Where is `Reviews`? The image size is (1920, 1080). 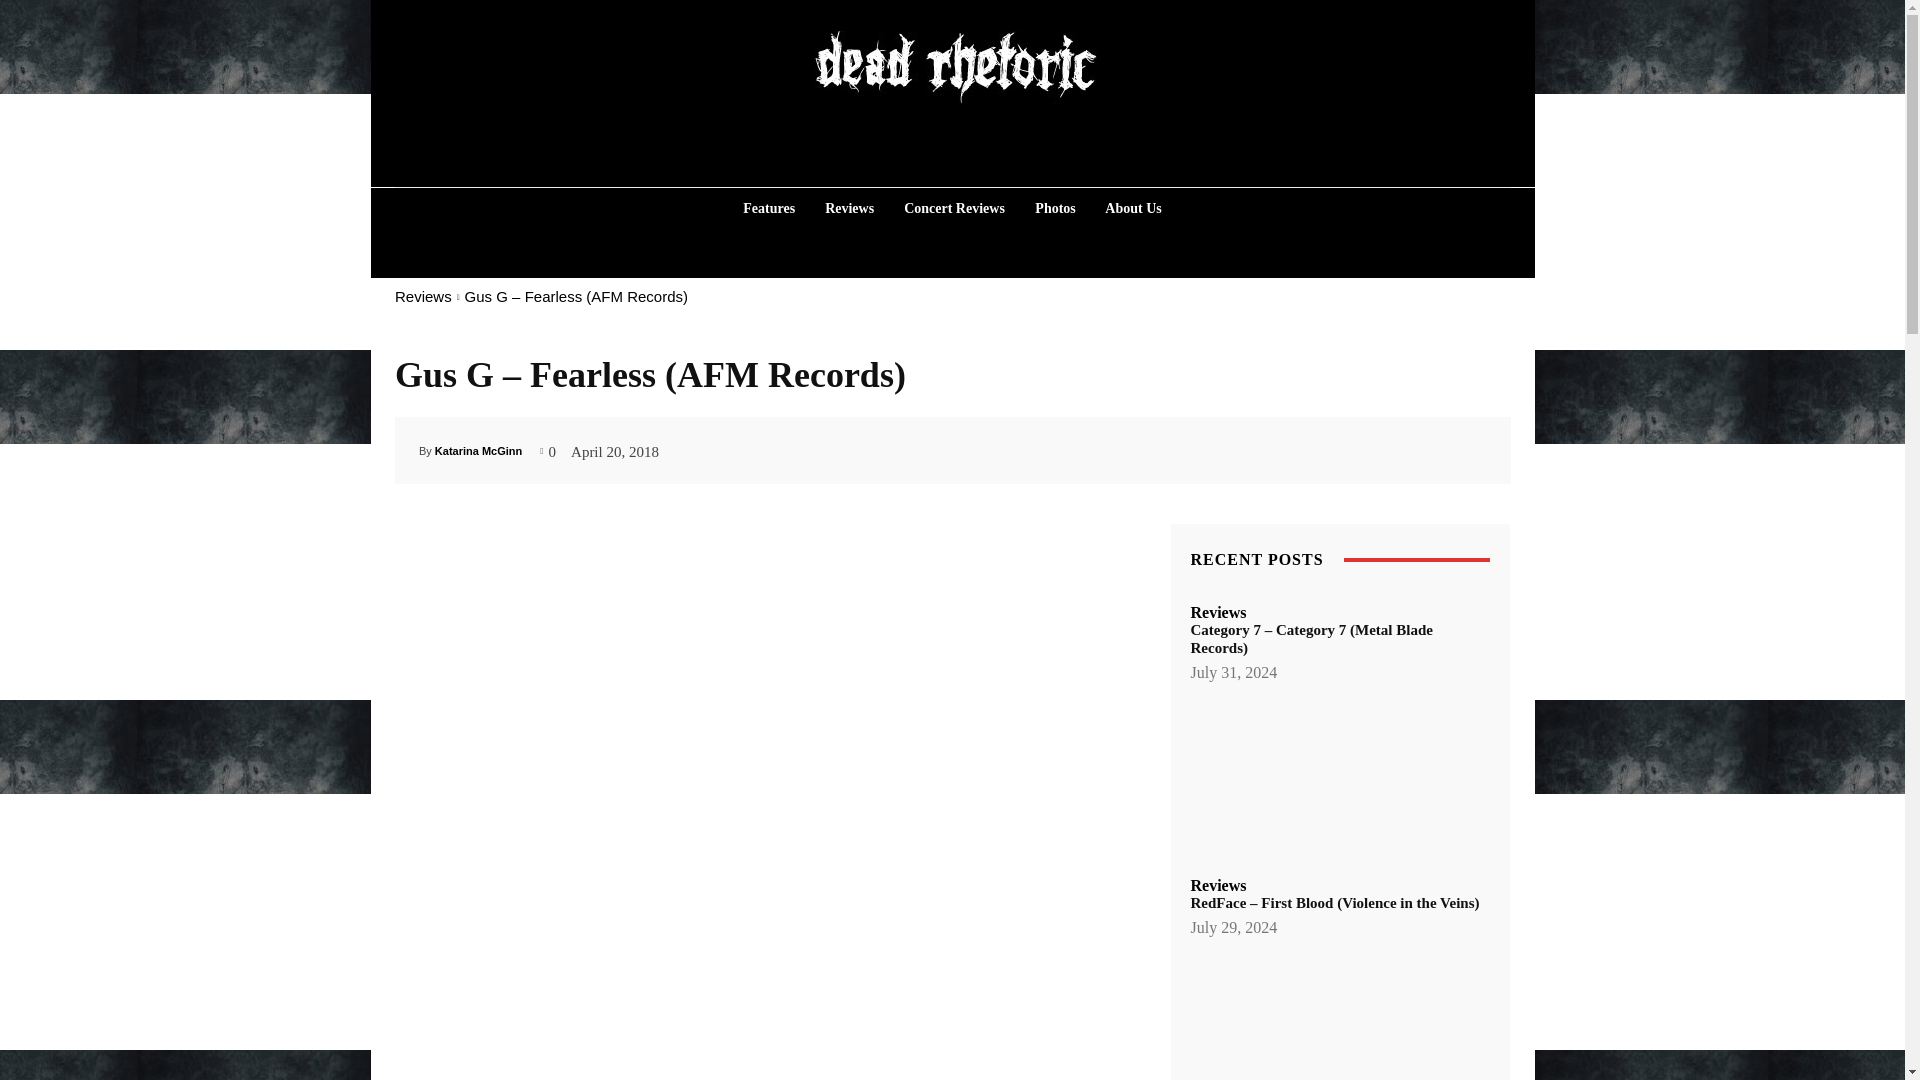
Reviews is located at coordinates (422, 296).